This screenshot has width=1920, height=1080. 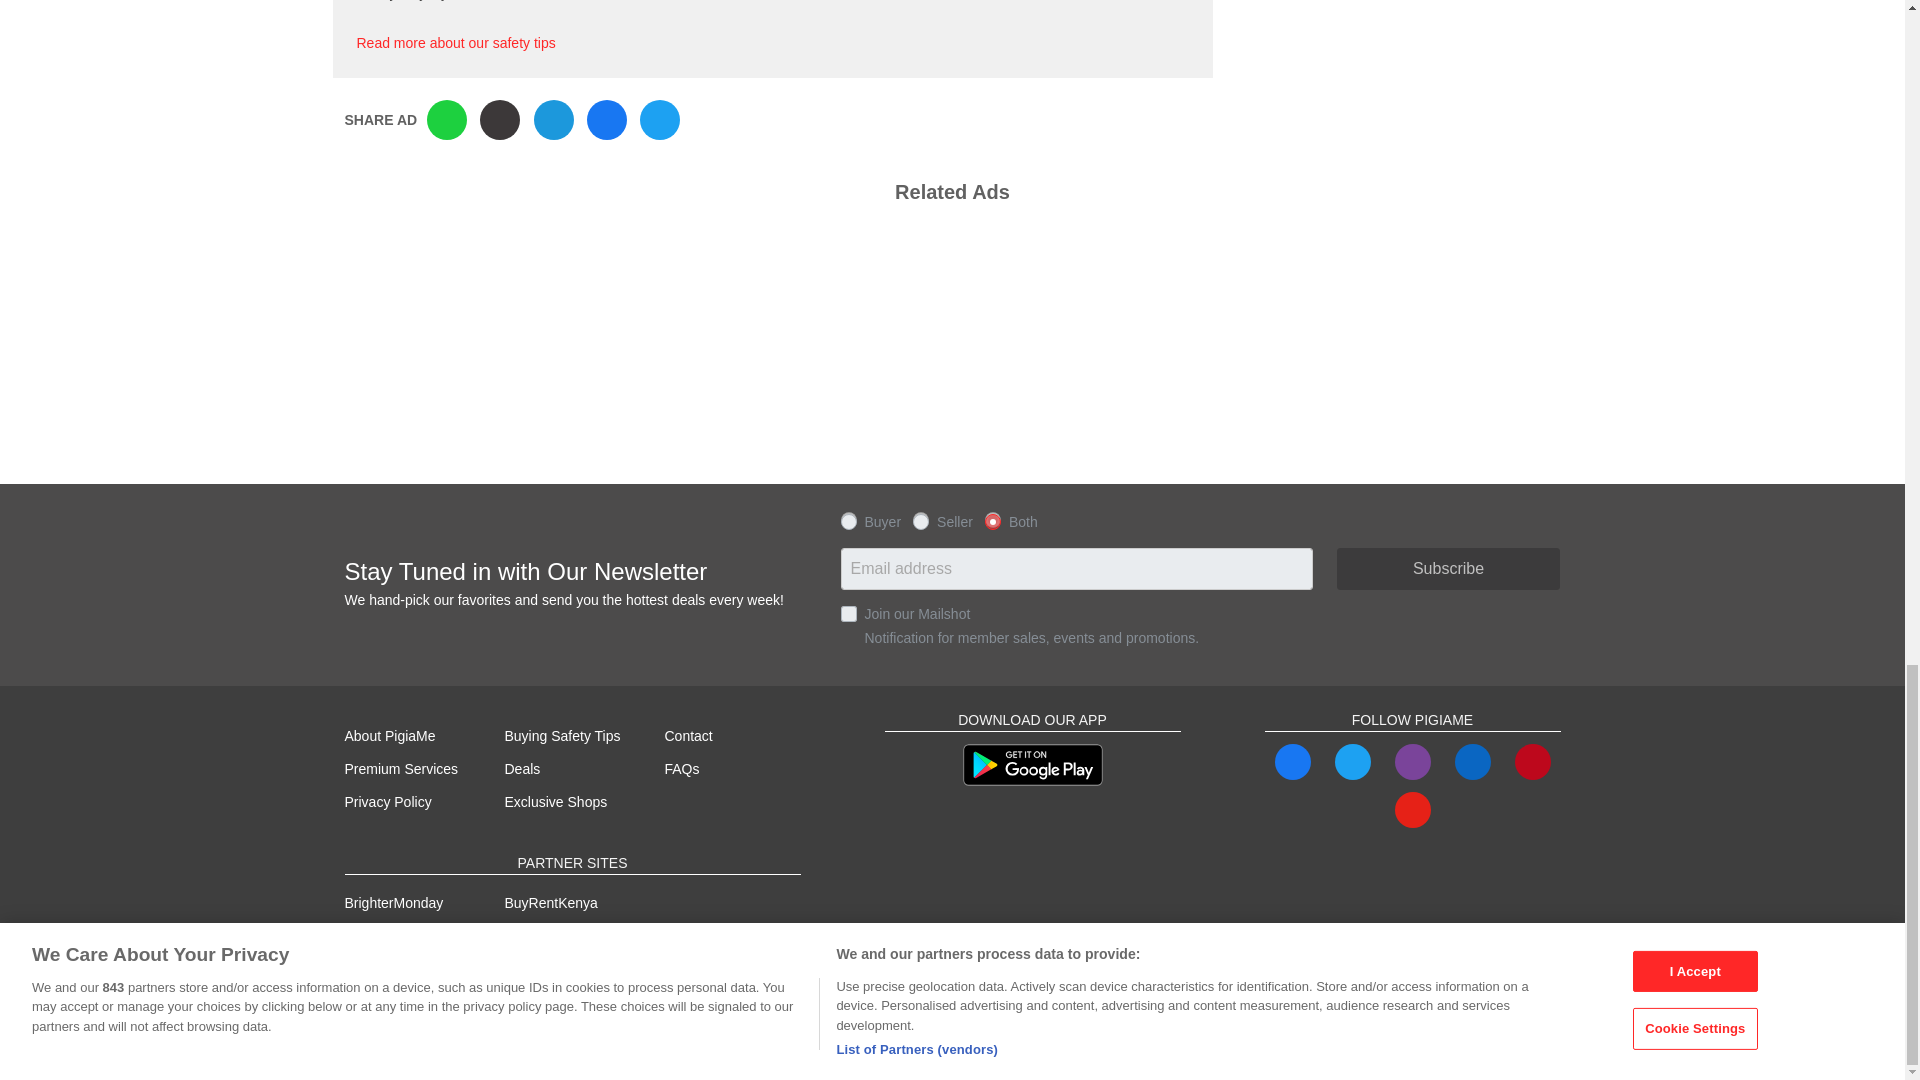 What do you see at coordinates (659, 120) in the screenshot?
I see `Share via Twitter` at bounding box center [659, 120].